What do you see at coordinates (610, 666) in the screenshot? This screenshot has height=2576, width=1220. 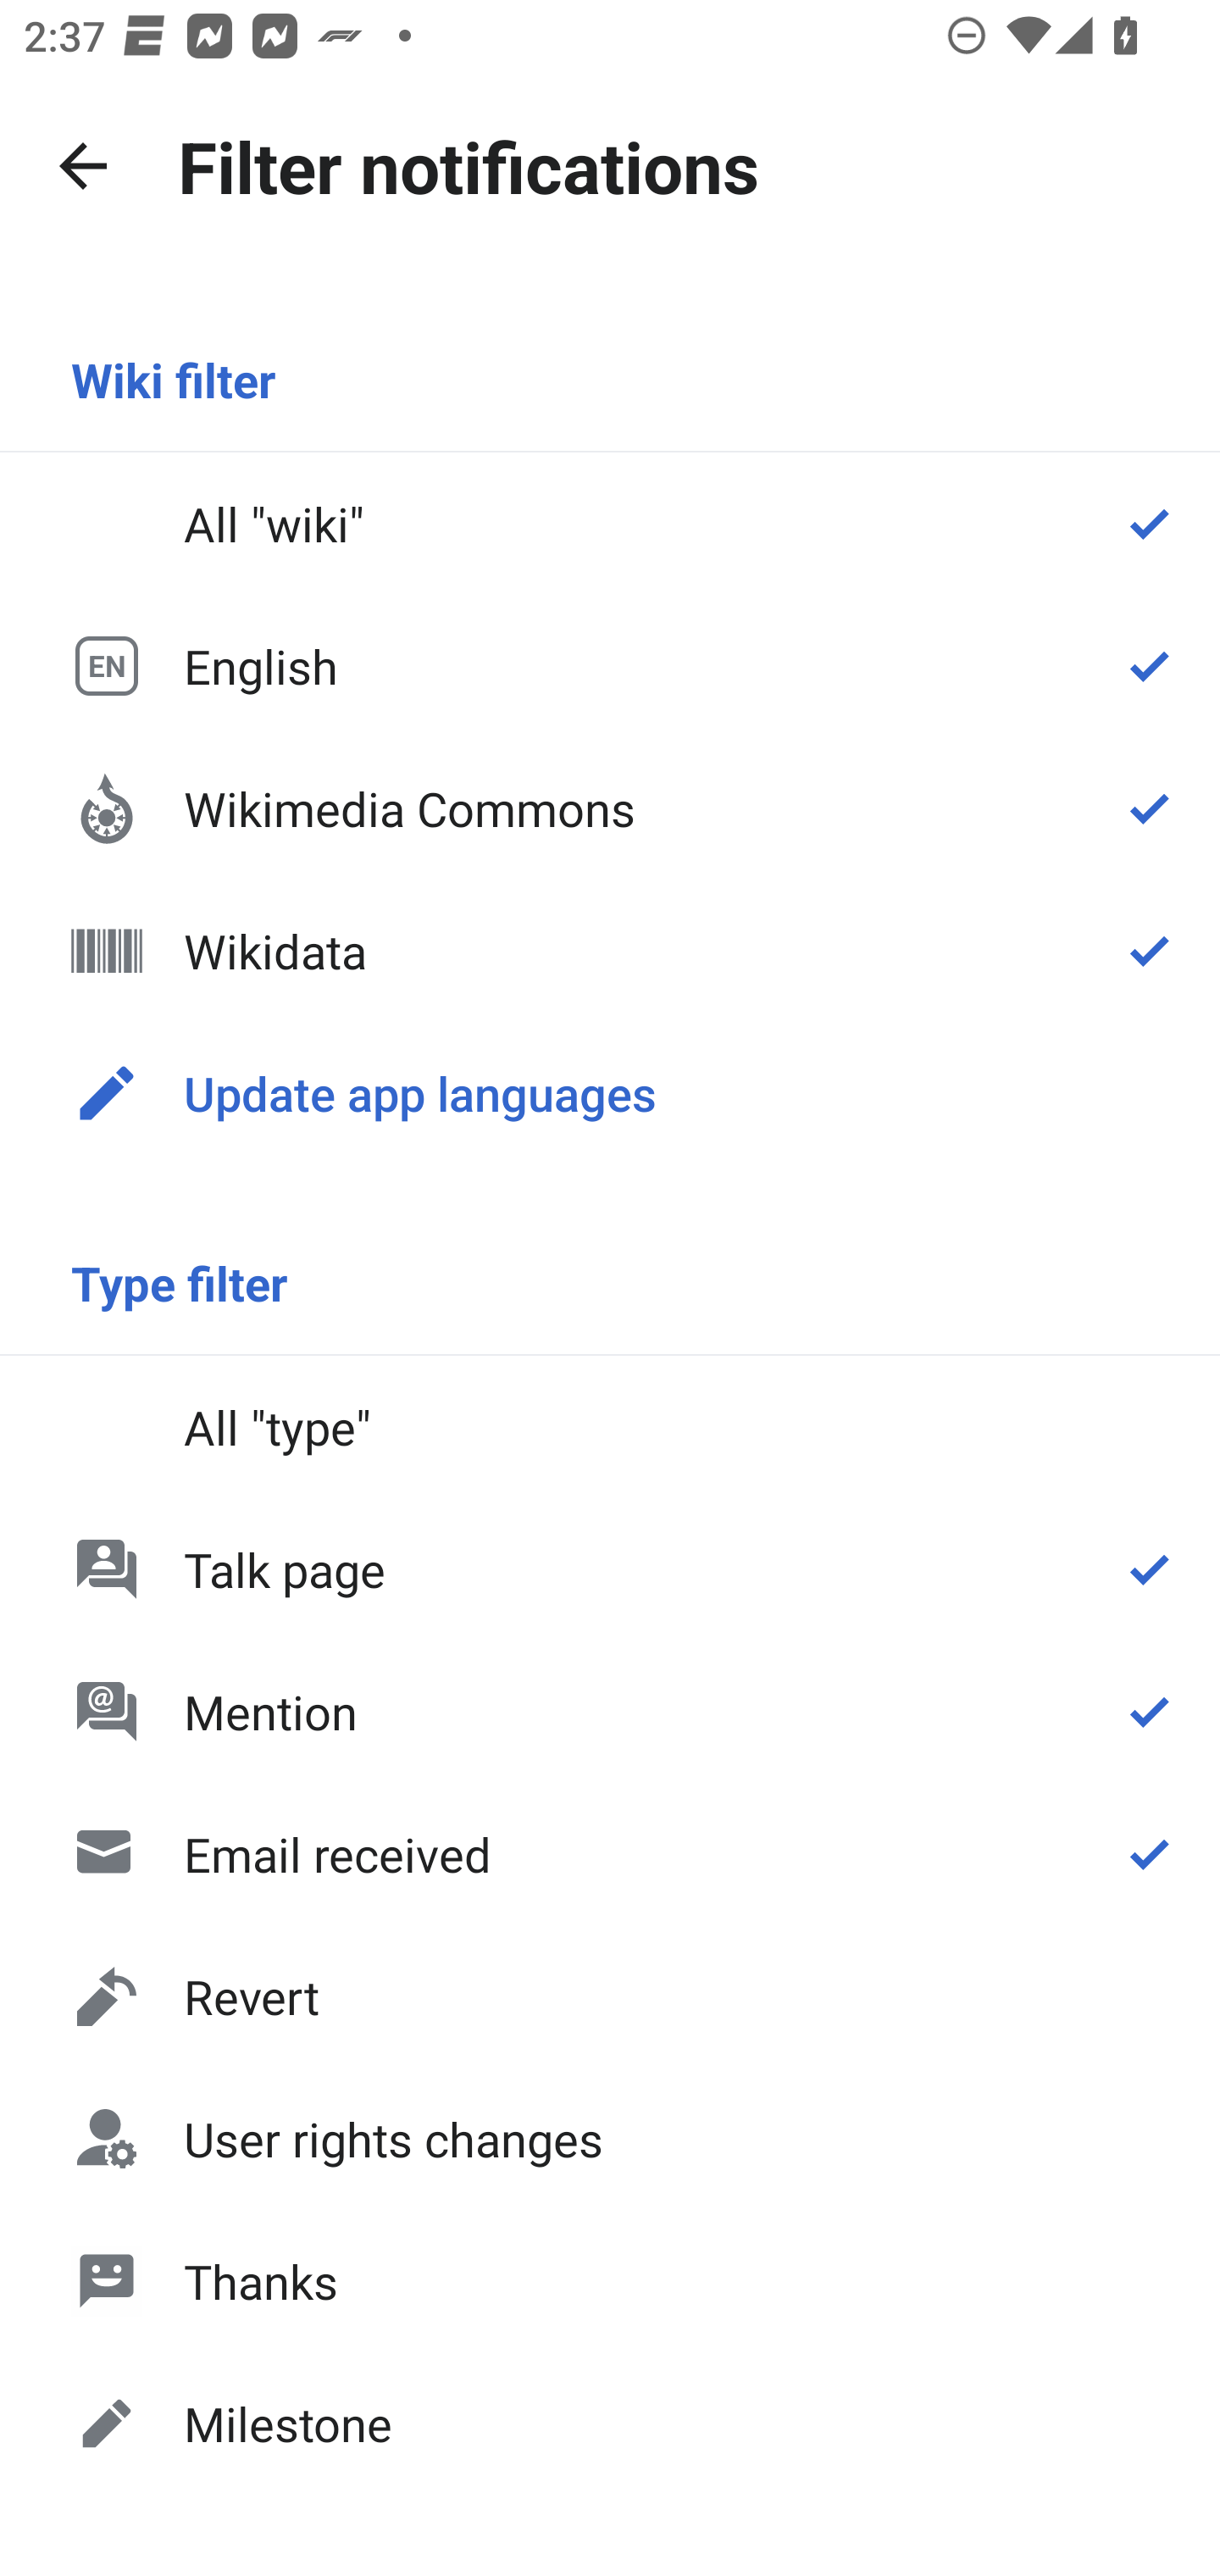 I see `EN English` at bounding box center [610, 666].